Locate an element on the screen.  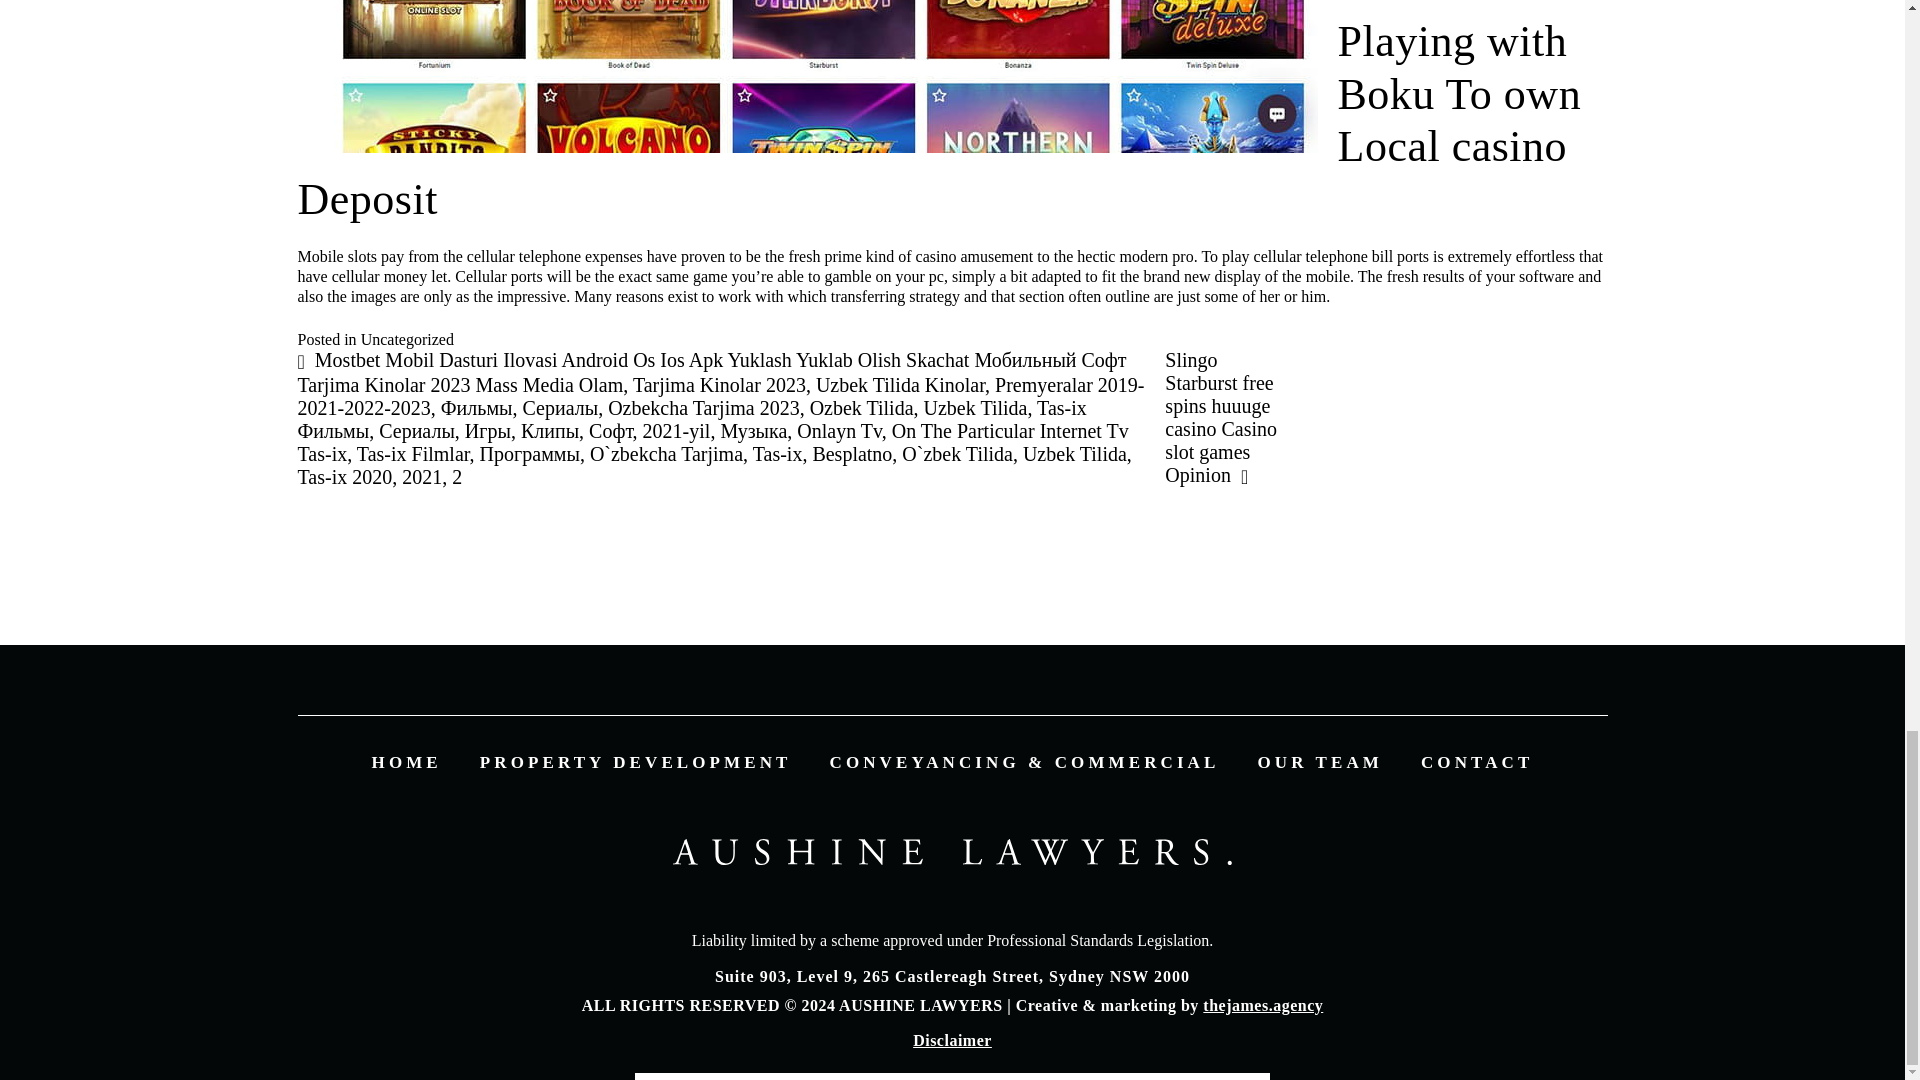
PROPERTY DEVELOPMENT is located at coordinates (636, 762).